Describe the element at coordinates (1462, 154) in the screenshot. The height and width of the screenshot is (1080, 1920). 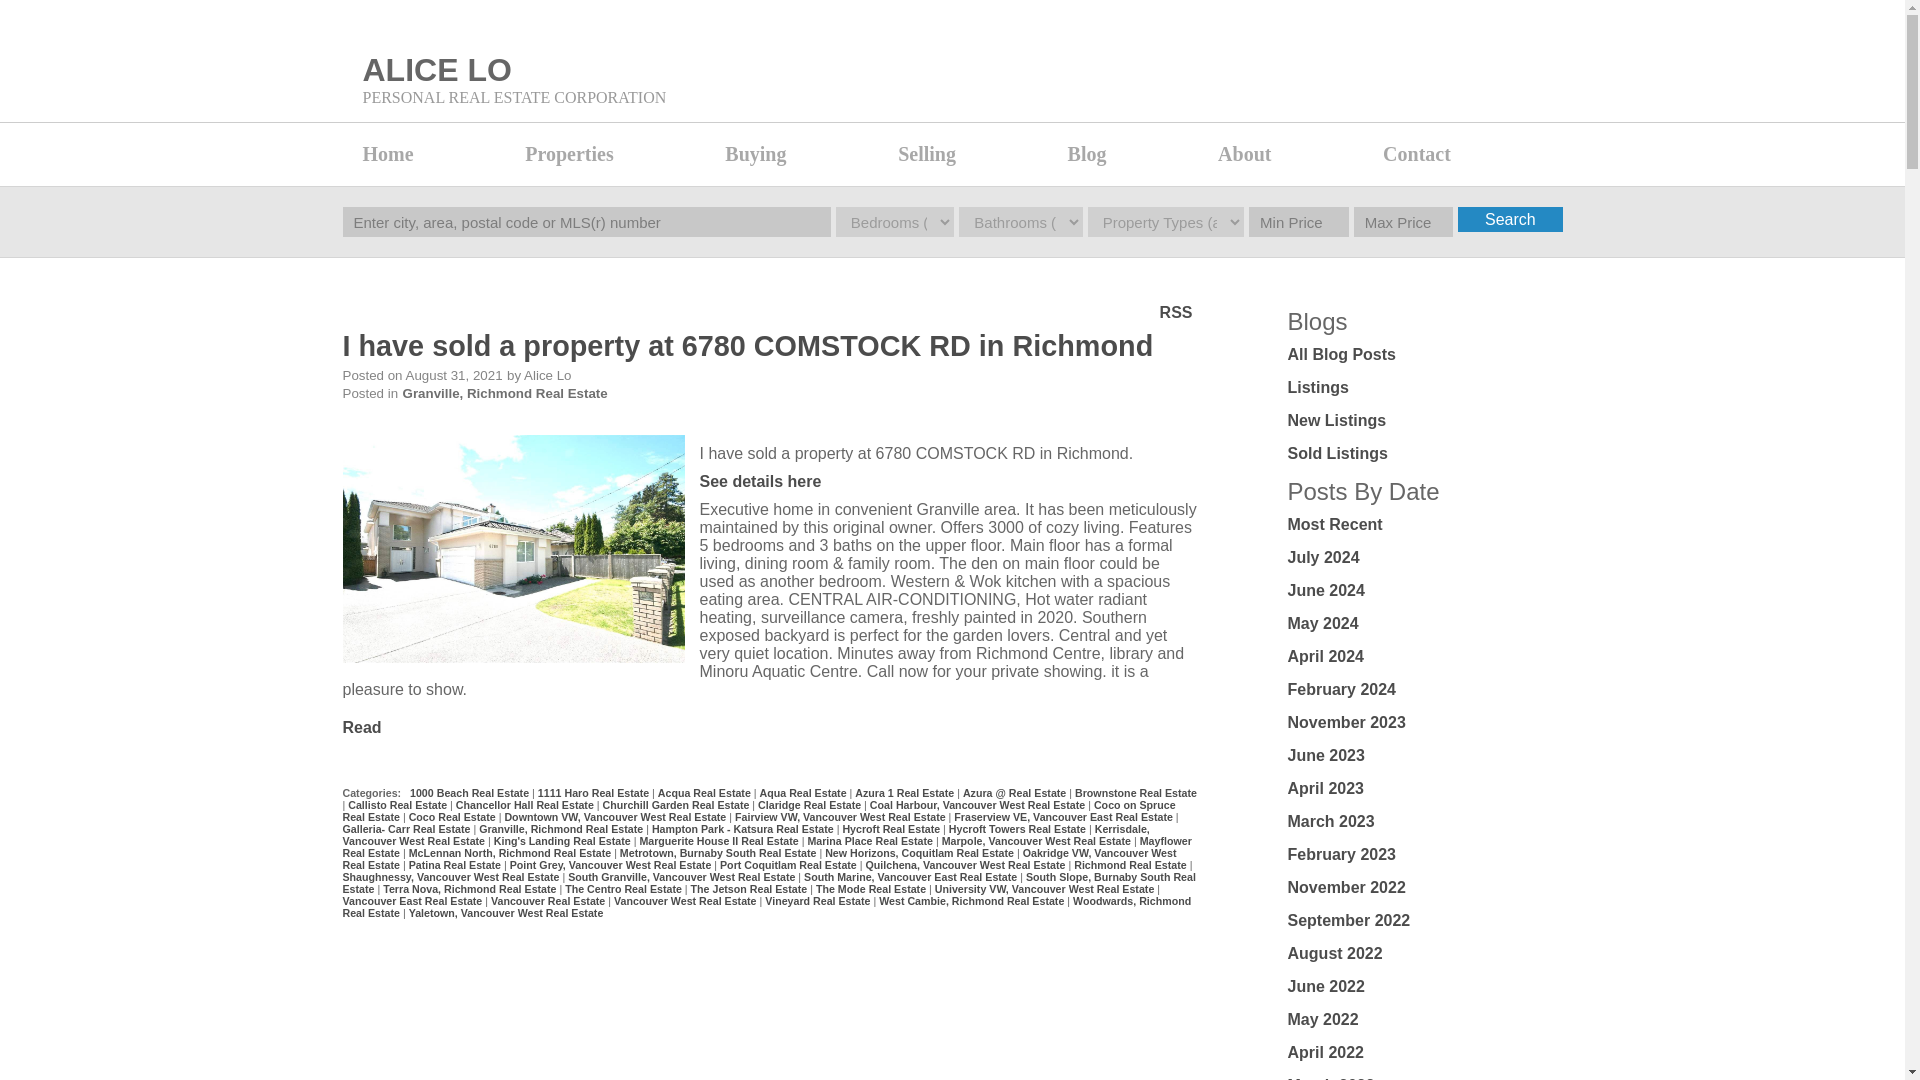
I see `Contact` at that location.